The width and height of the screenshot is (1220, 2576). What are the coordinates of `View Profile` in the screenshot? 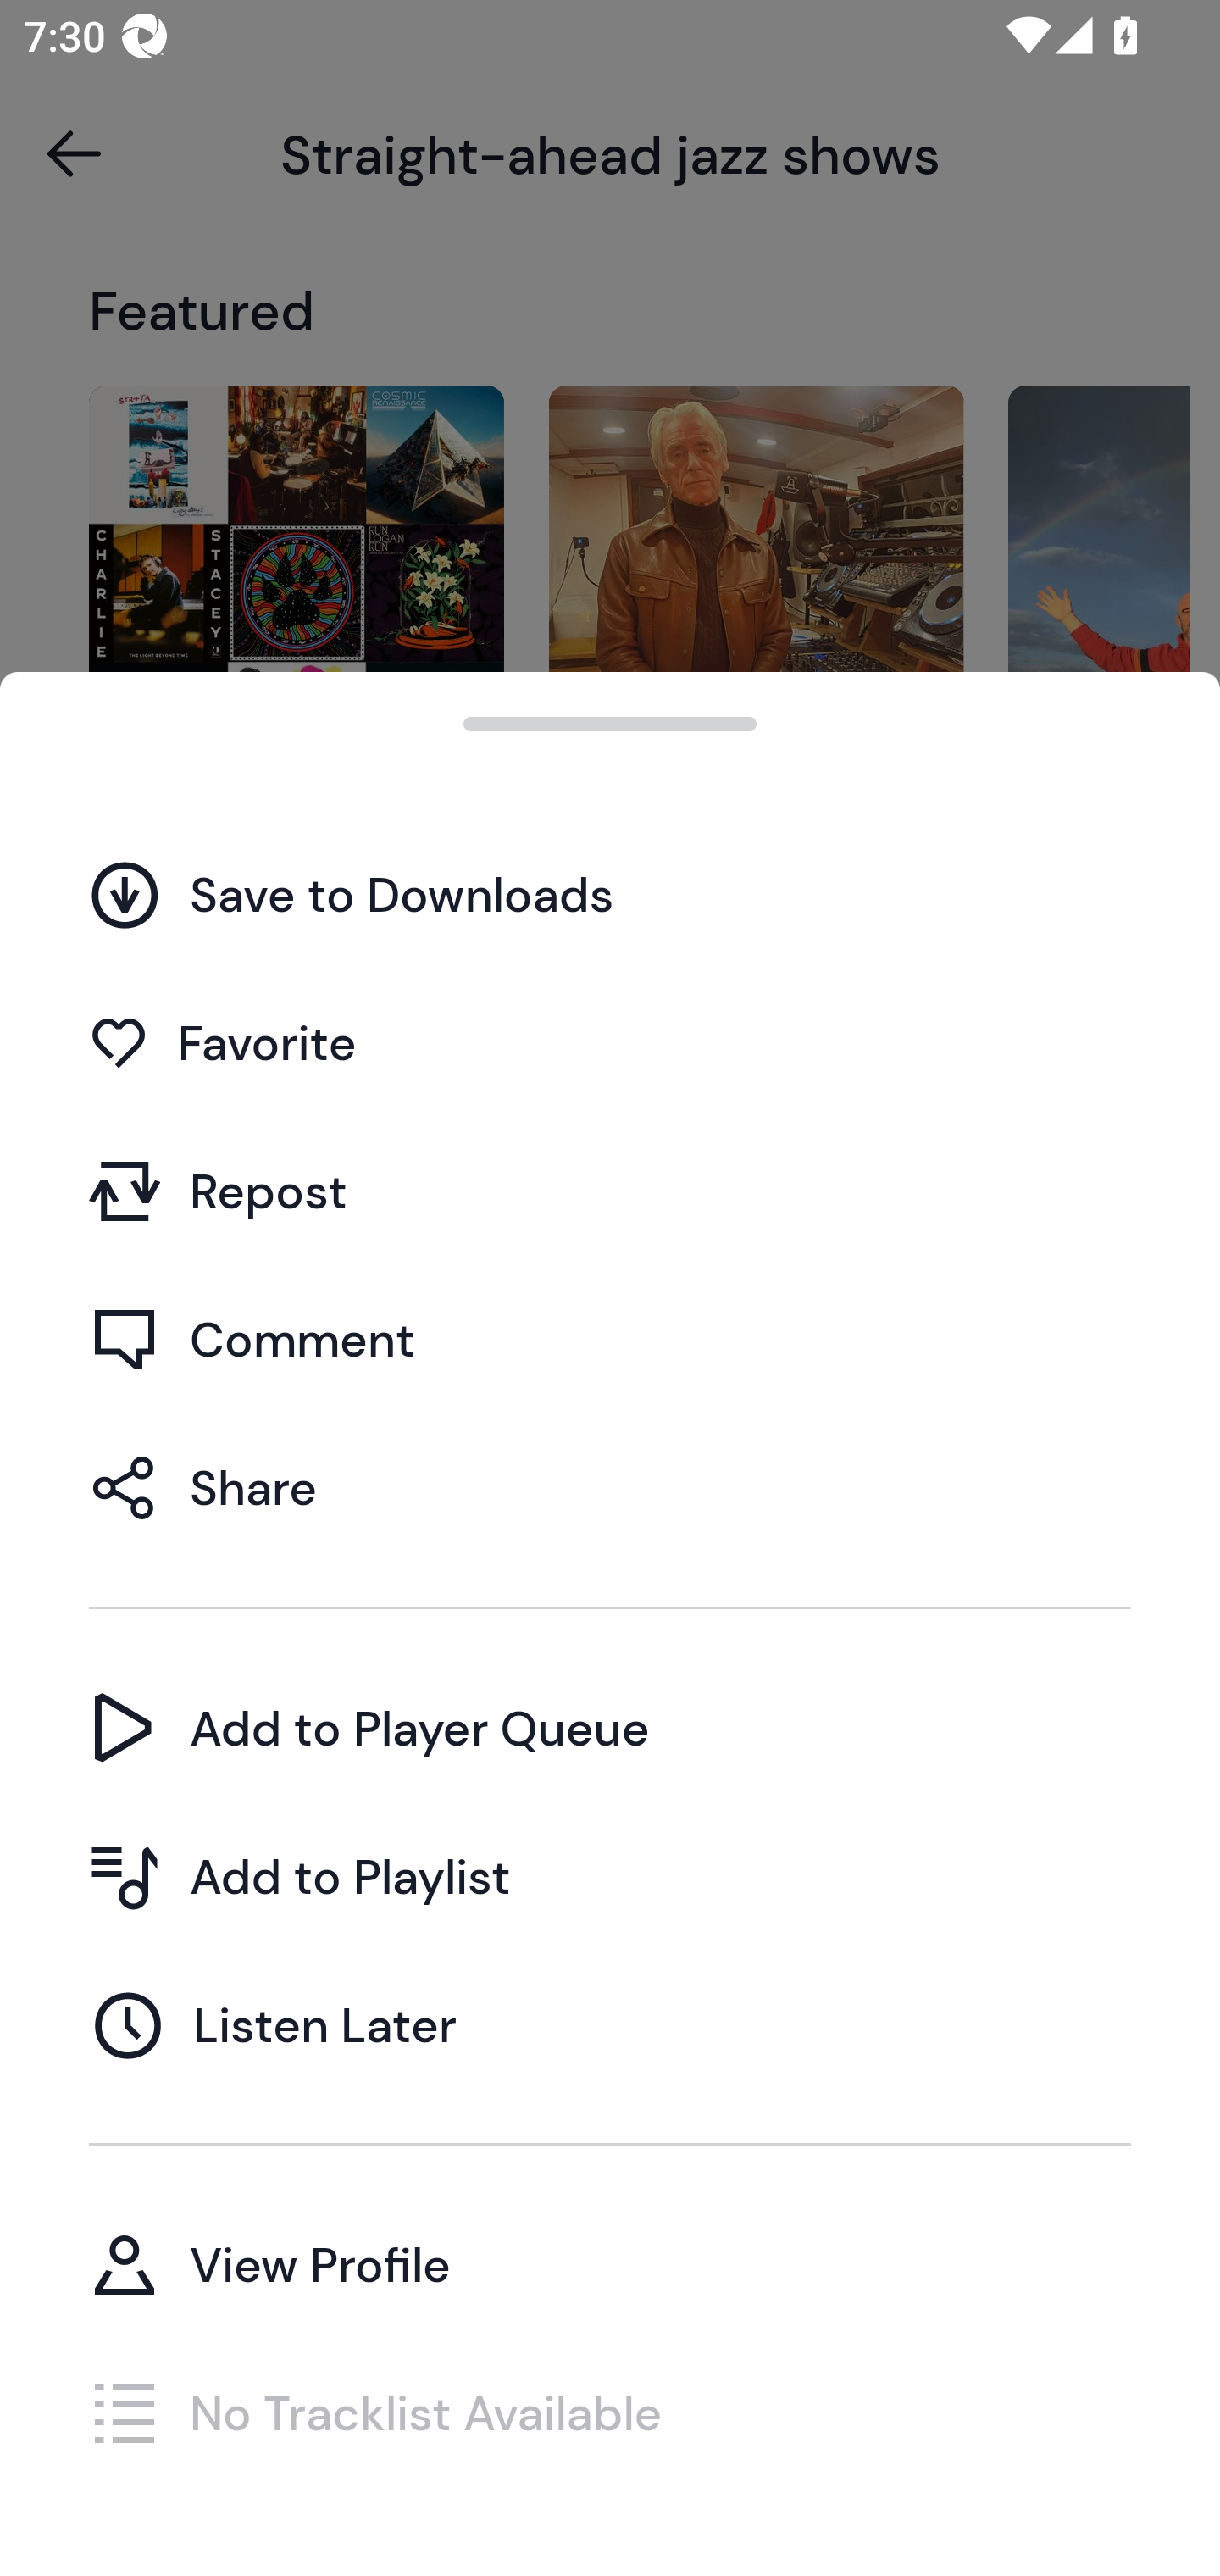 It's located at (610, 2264).